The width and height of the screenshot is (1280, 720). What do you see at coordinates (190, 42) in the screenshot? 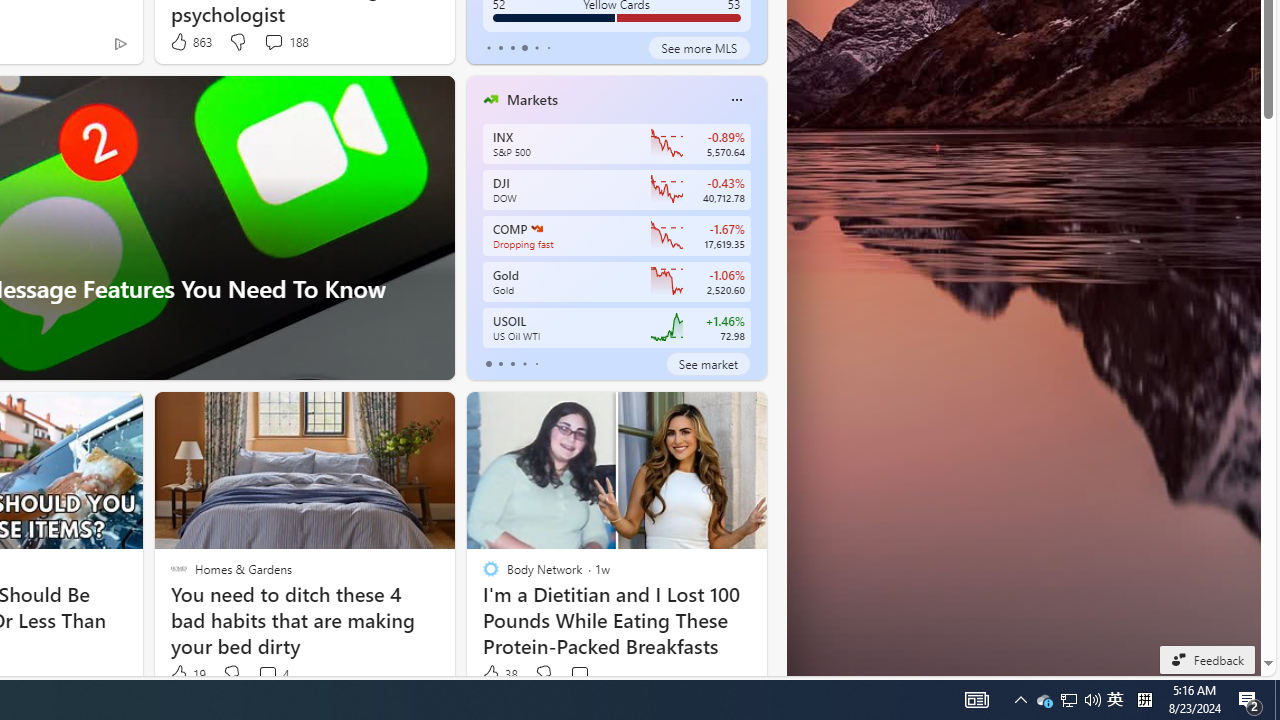
I see `863 Like` at bounding box center [190, 42].